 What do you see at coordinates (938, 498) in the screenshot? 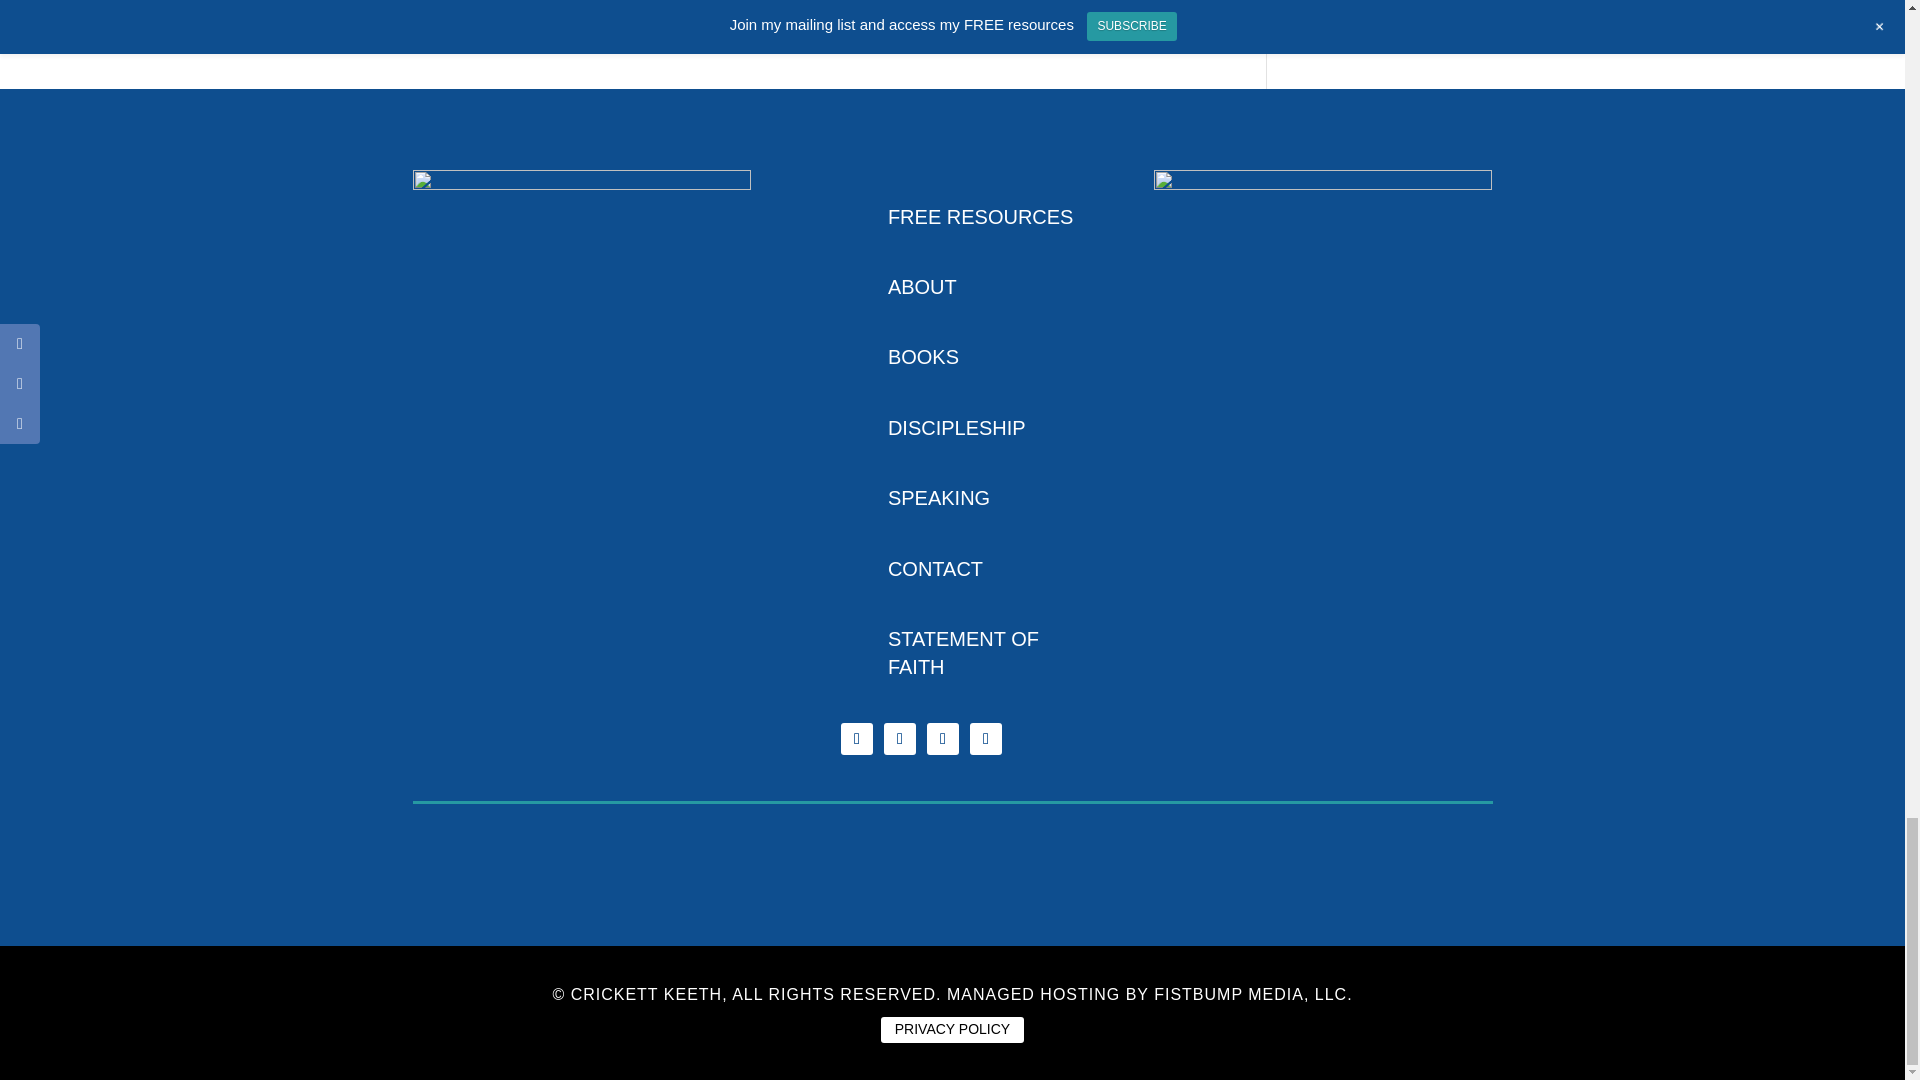
I see `SPEAKING` at bounding box center [938, 498].